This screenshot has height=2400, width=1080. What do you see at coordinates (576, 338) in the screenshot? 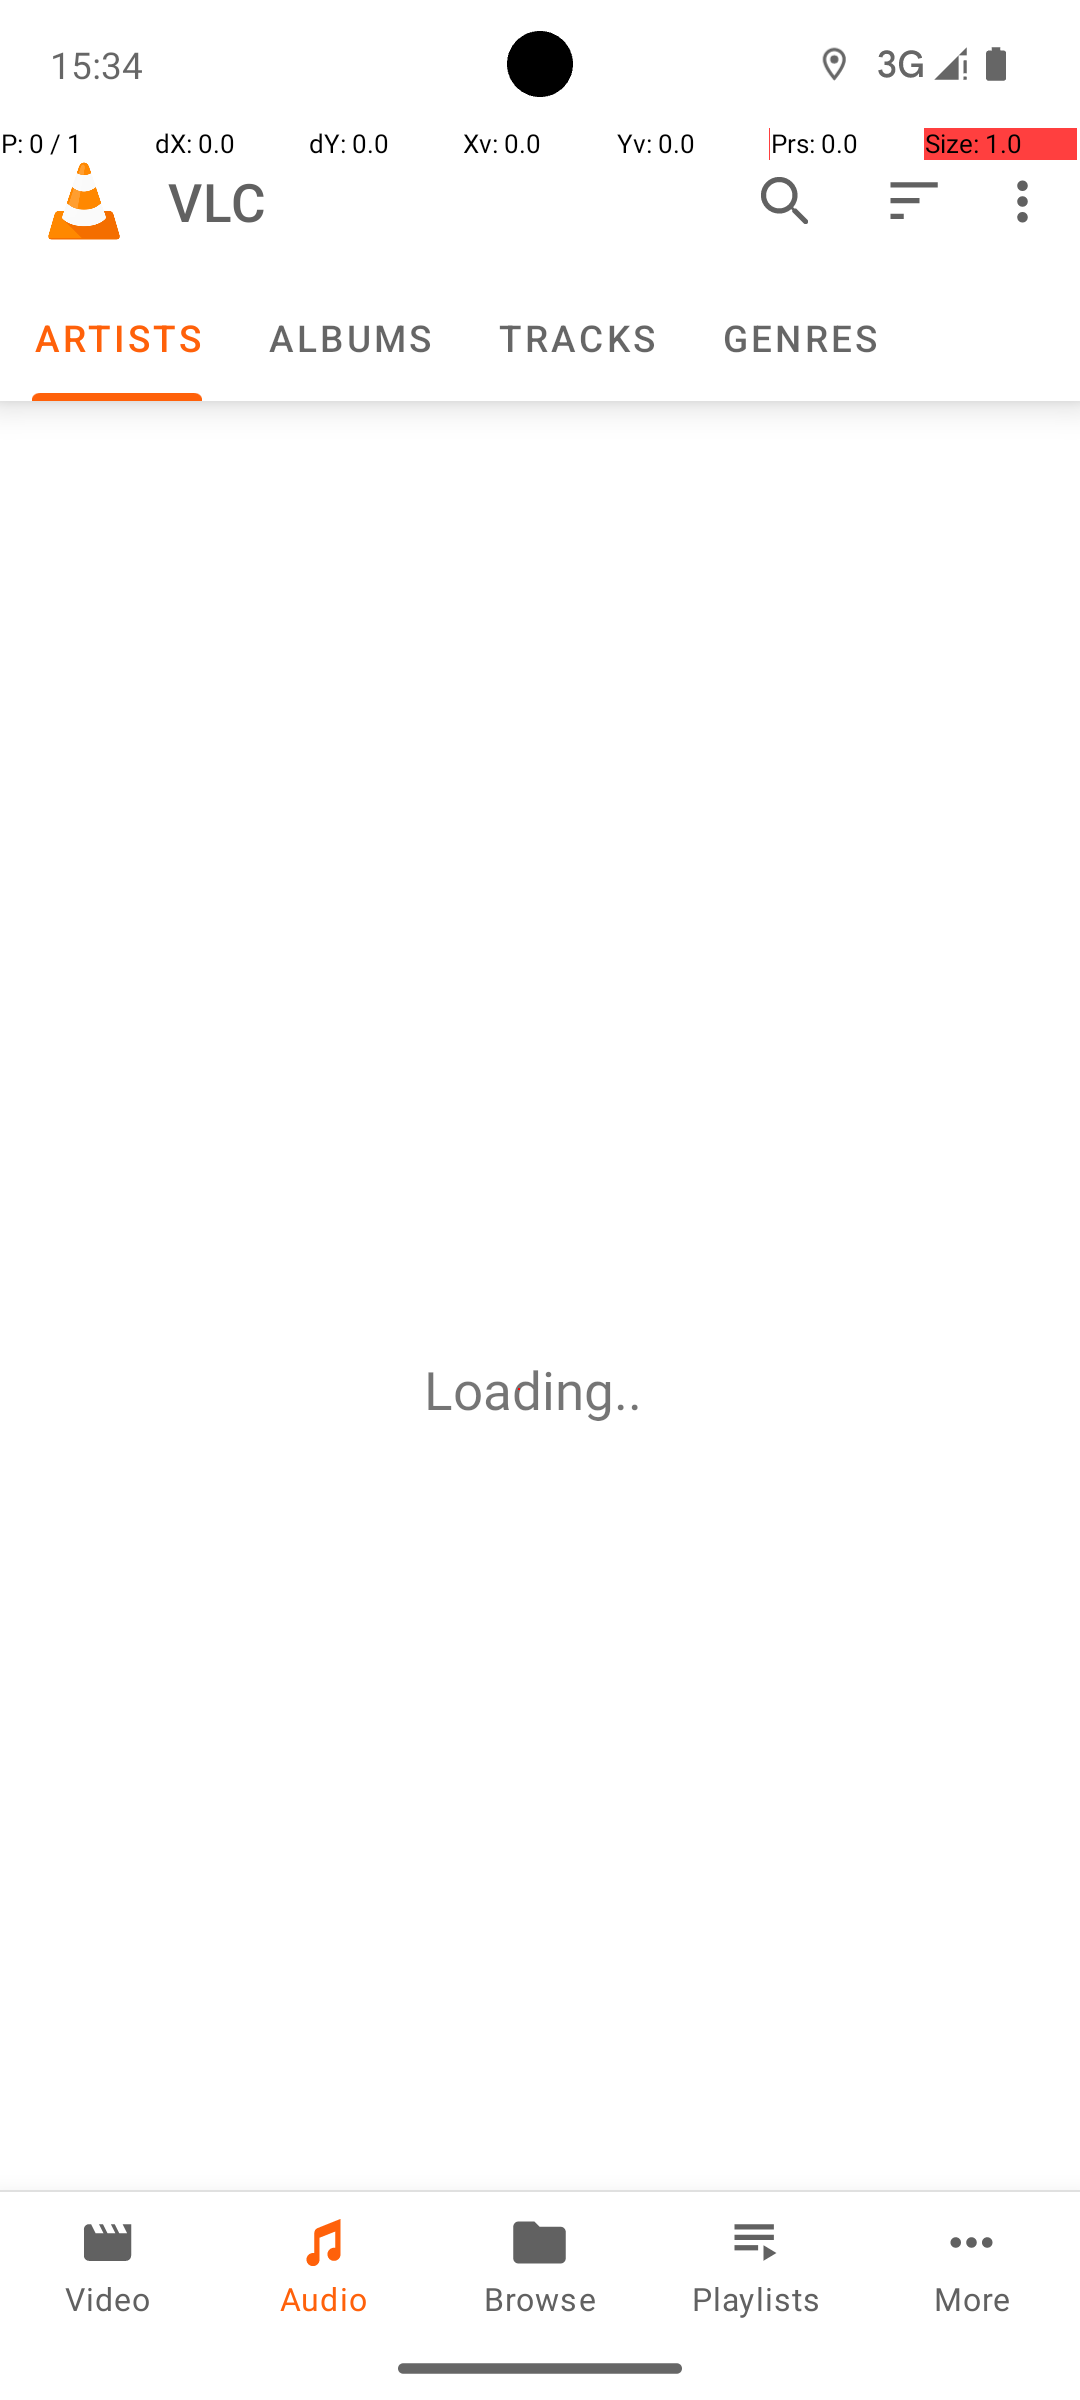
I see `TRACKS` at bounding box center [576, 338].